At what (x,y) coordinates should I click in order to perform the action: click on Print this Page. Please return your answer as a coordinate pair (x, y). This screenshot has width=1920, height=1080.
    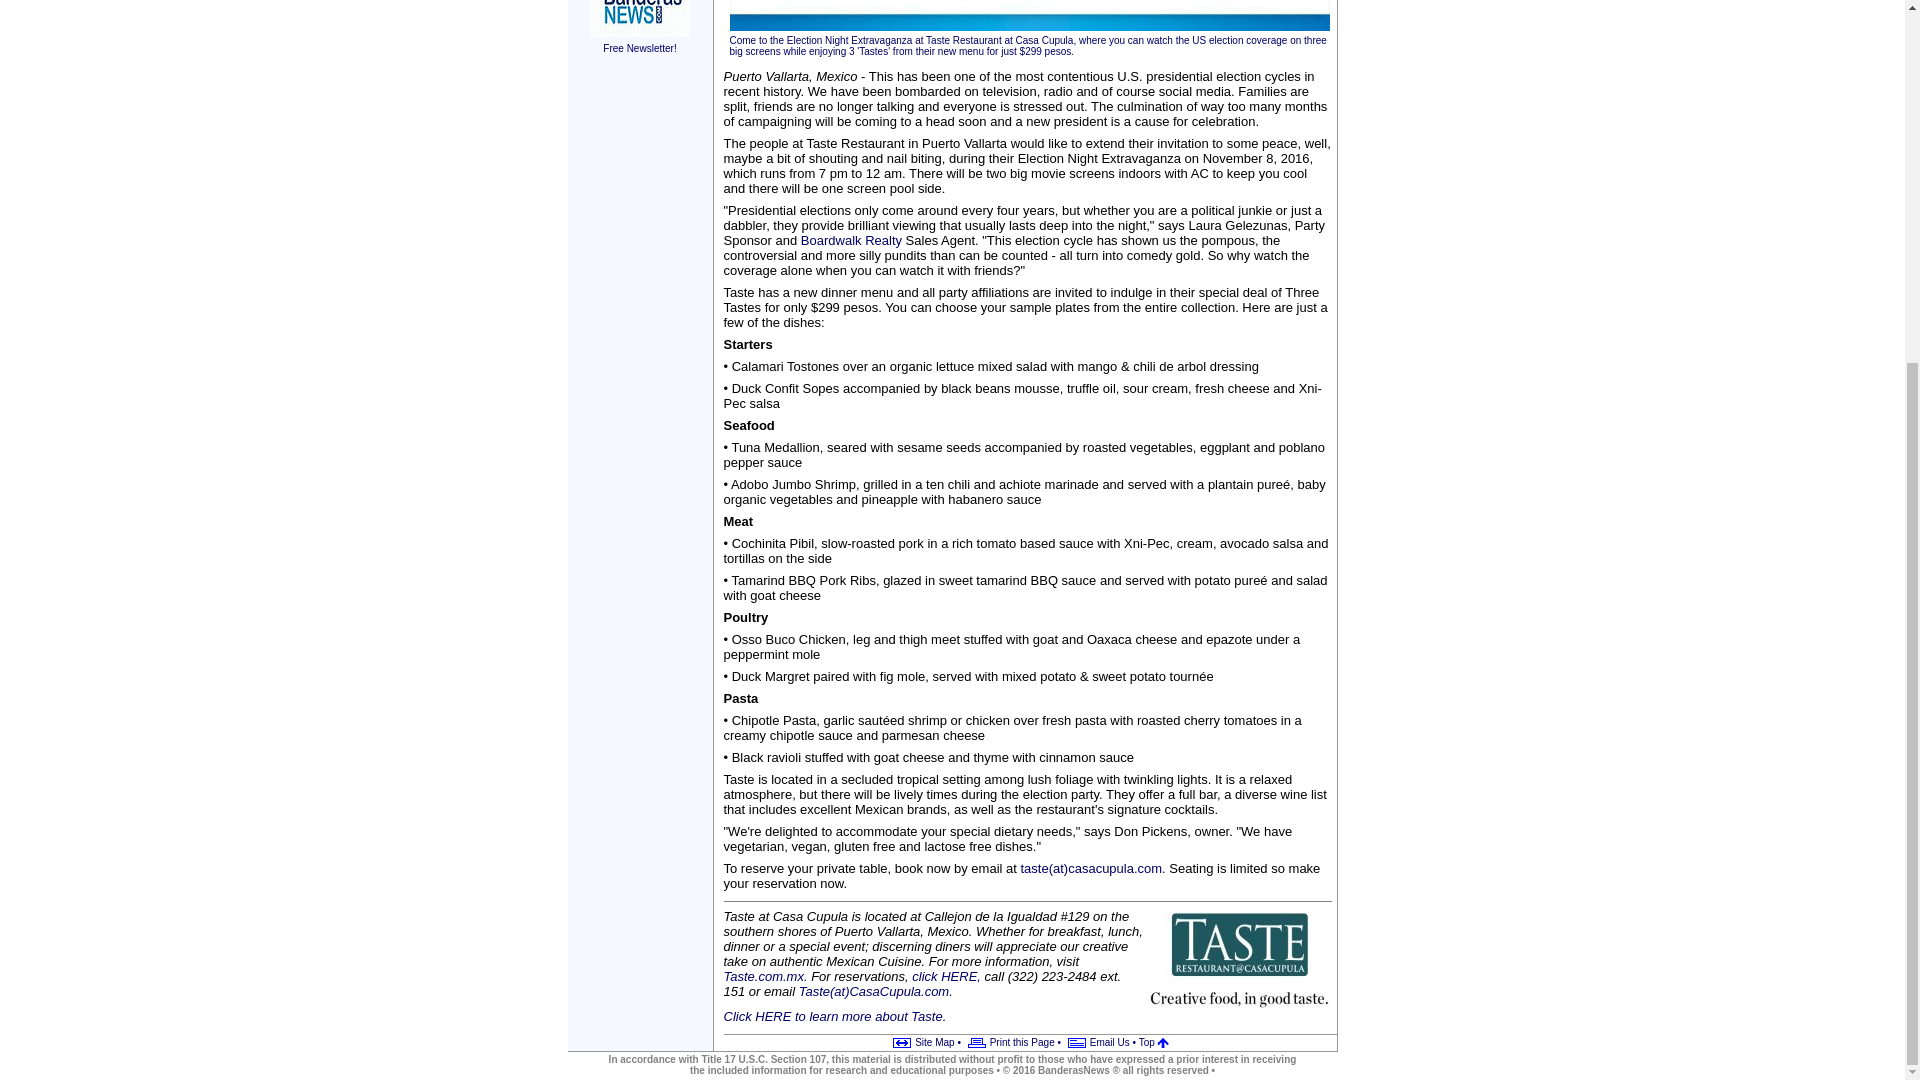
    Looking at the image, I should click on (1008, 1042).